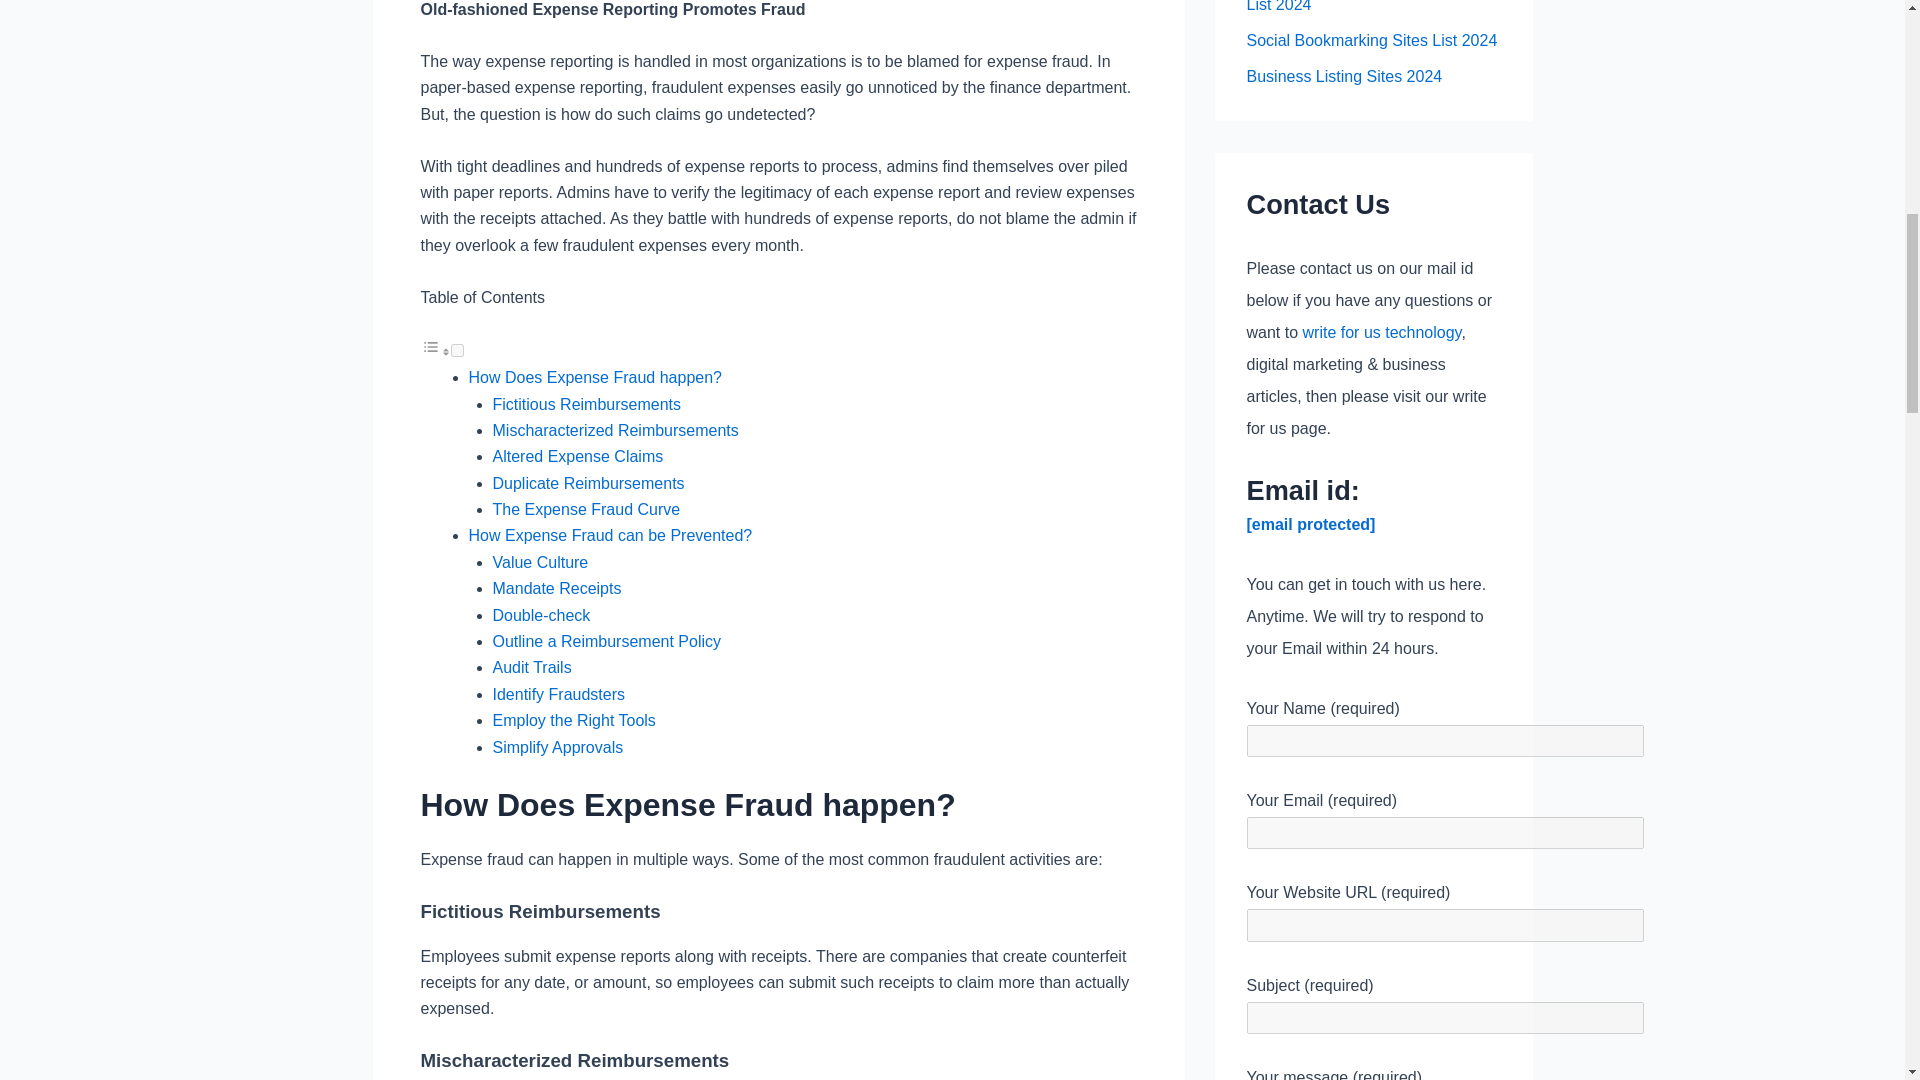  I want to click on Fictitious Reimbursements, so click(586, 404).